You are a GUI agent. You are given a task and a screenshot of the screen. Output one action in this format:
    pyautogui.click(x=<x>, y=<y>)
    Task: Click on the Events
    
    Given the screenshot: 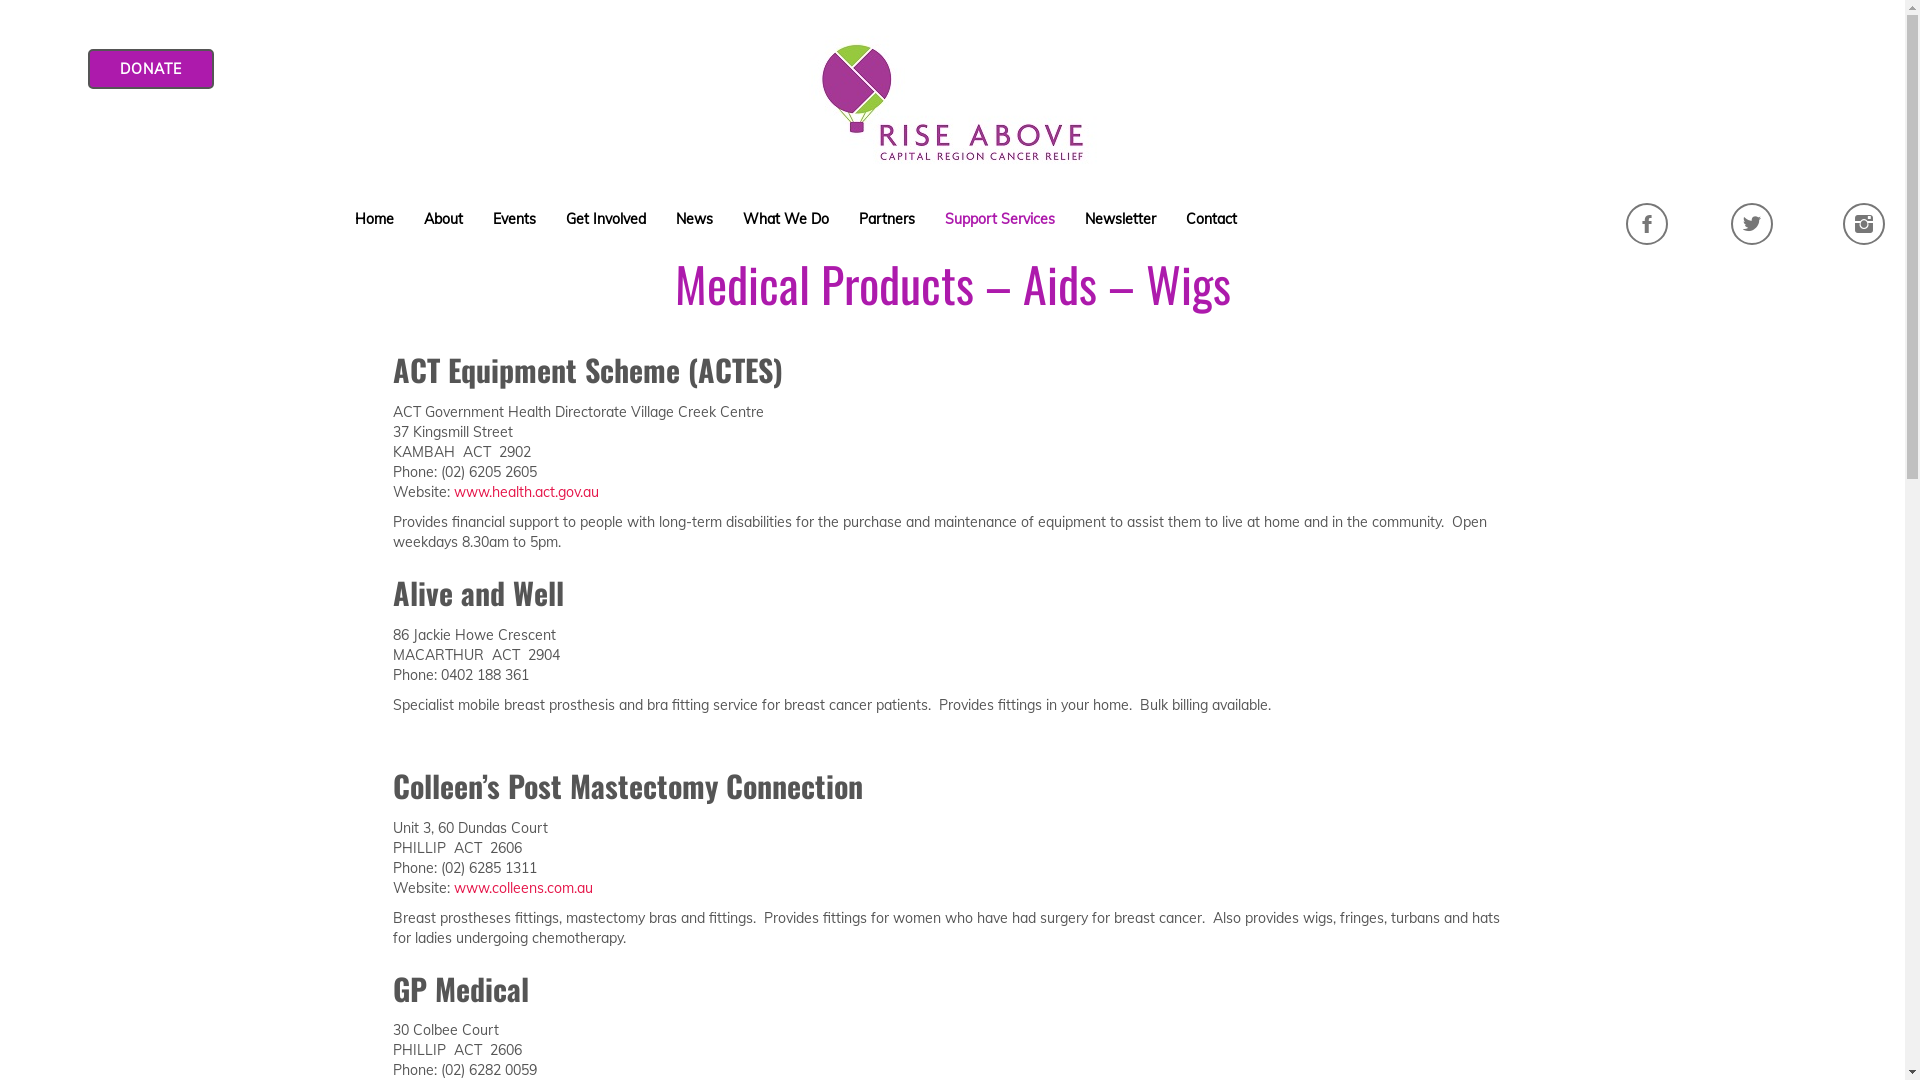 What is the action you would take?
    pyautogui.click(x=514, y=219)
    